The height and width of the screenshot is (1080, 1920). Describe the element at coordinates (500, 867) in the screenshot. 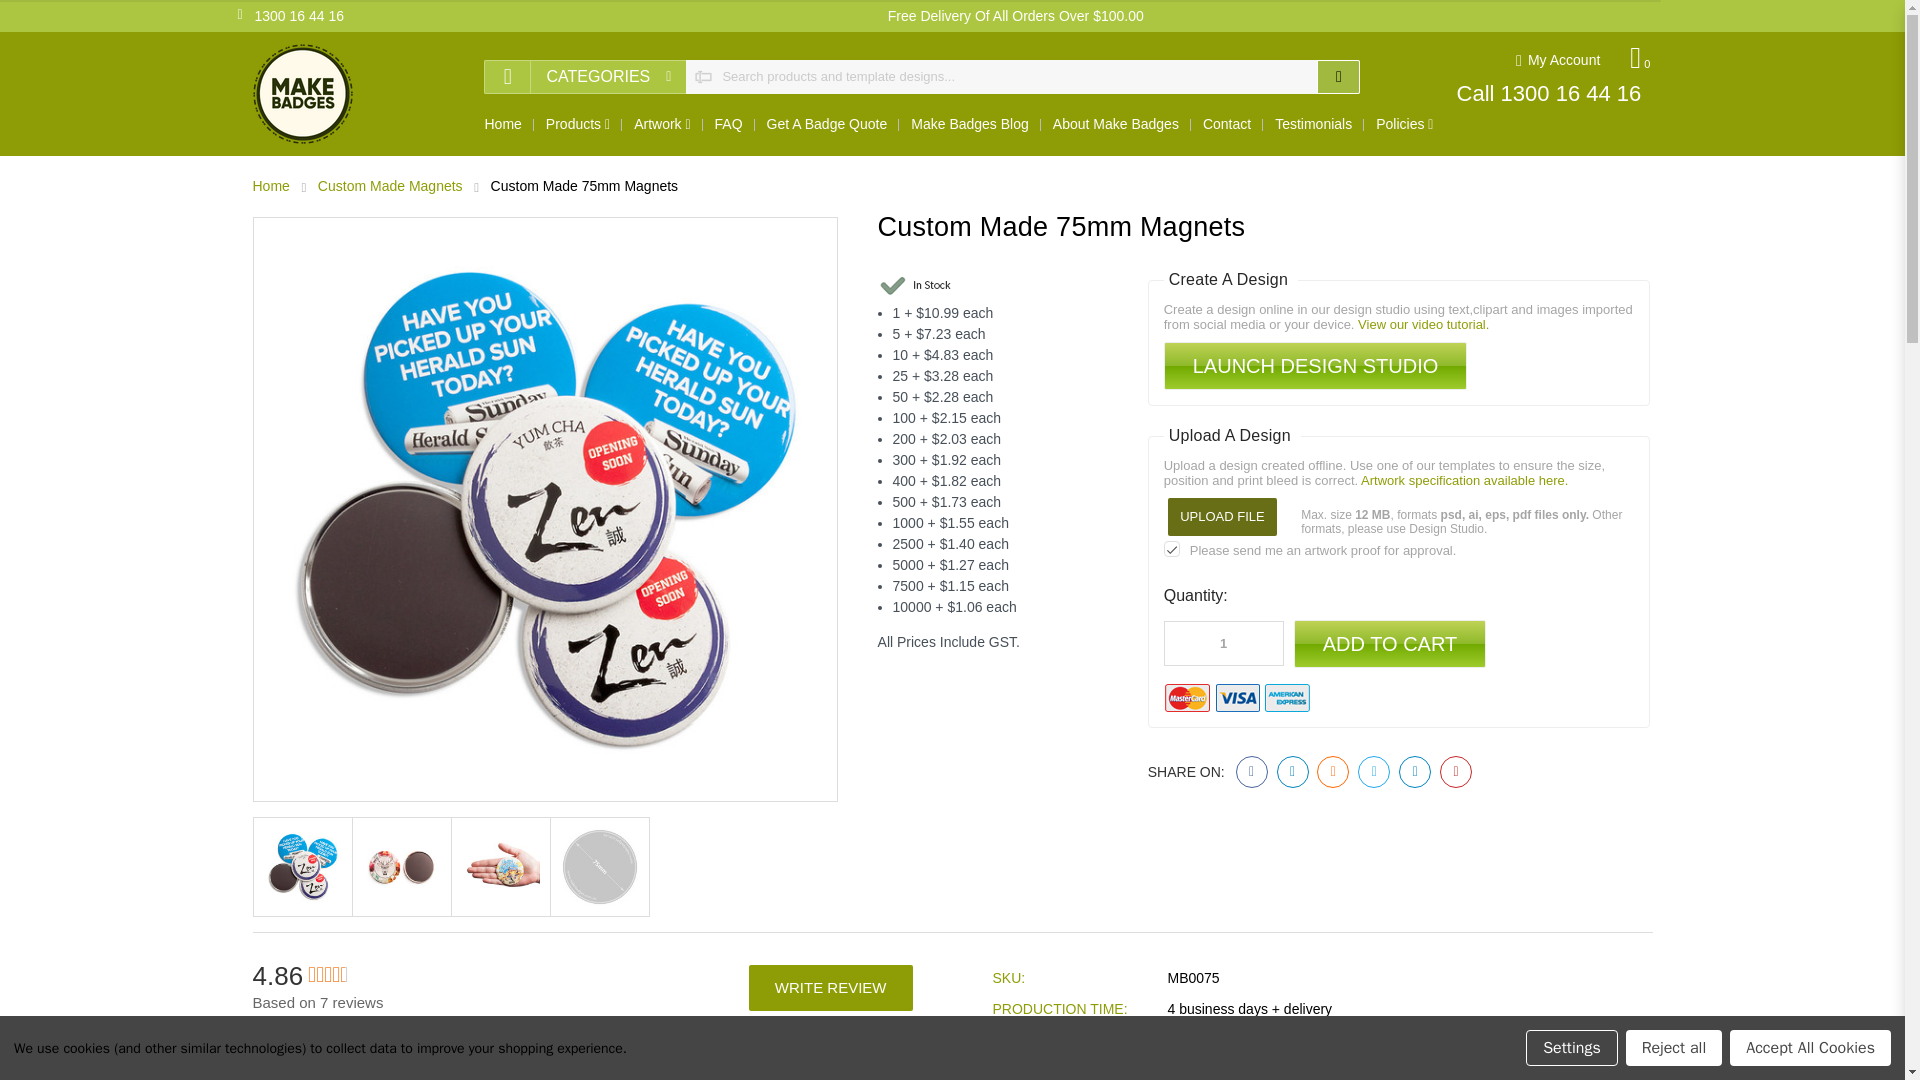

I see `75mm Magnet badge` at that location.